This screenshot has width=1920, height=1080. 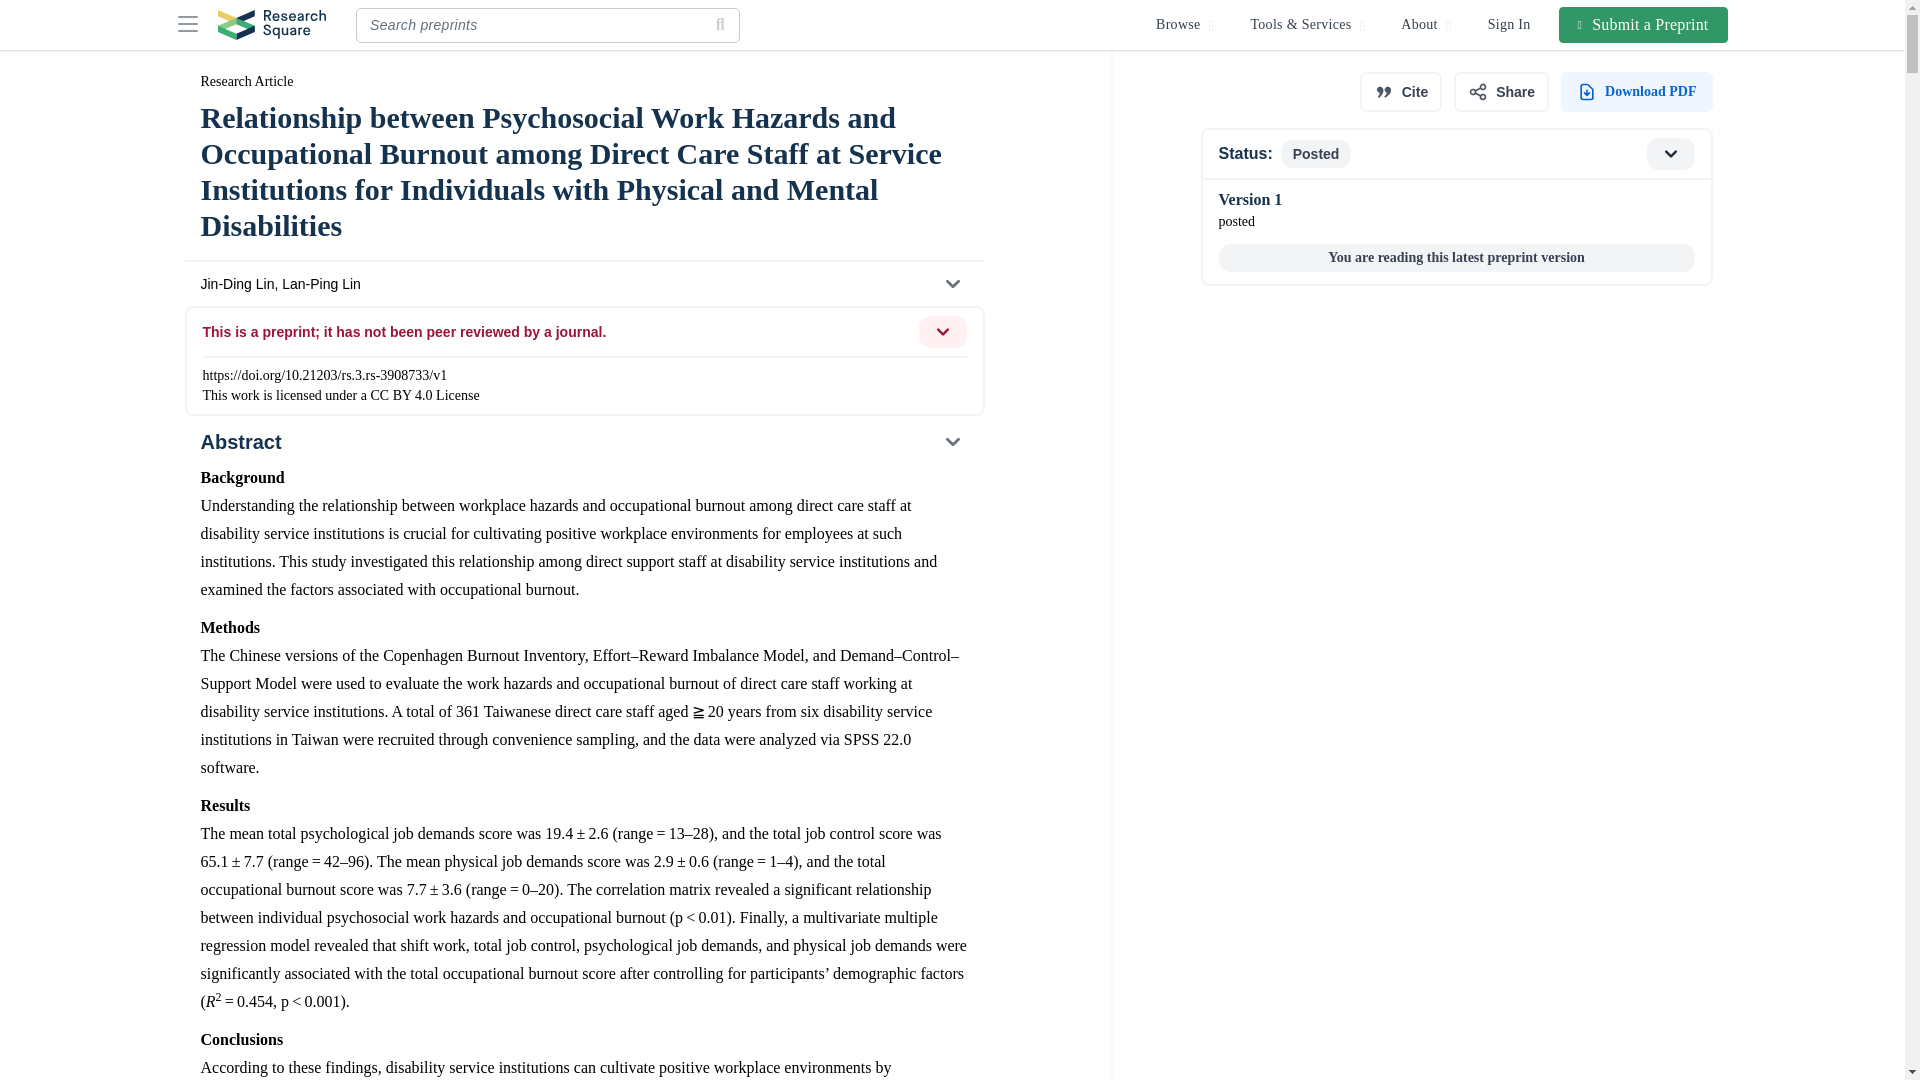 What do you see at coordinates (583, 284) in the screenshot?
I see `Jin-Ding Lin, Lan-Ping Lin` at bounding box center [583, 284].